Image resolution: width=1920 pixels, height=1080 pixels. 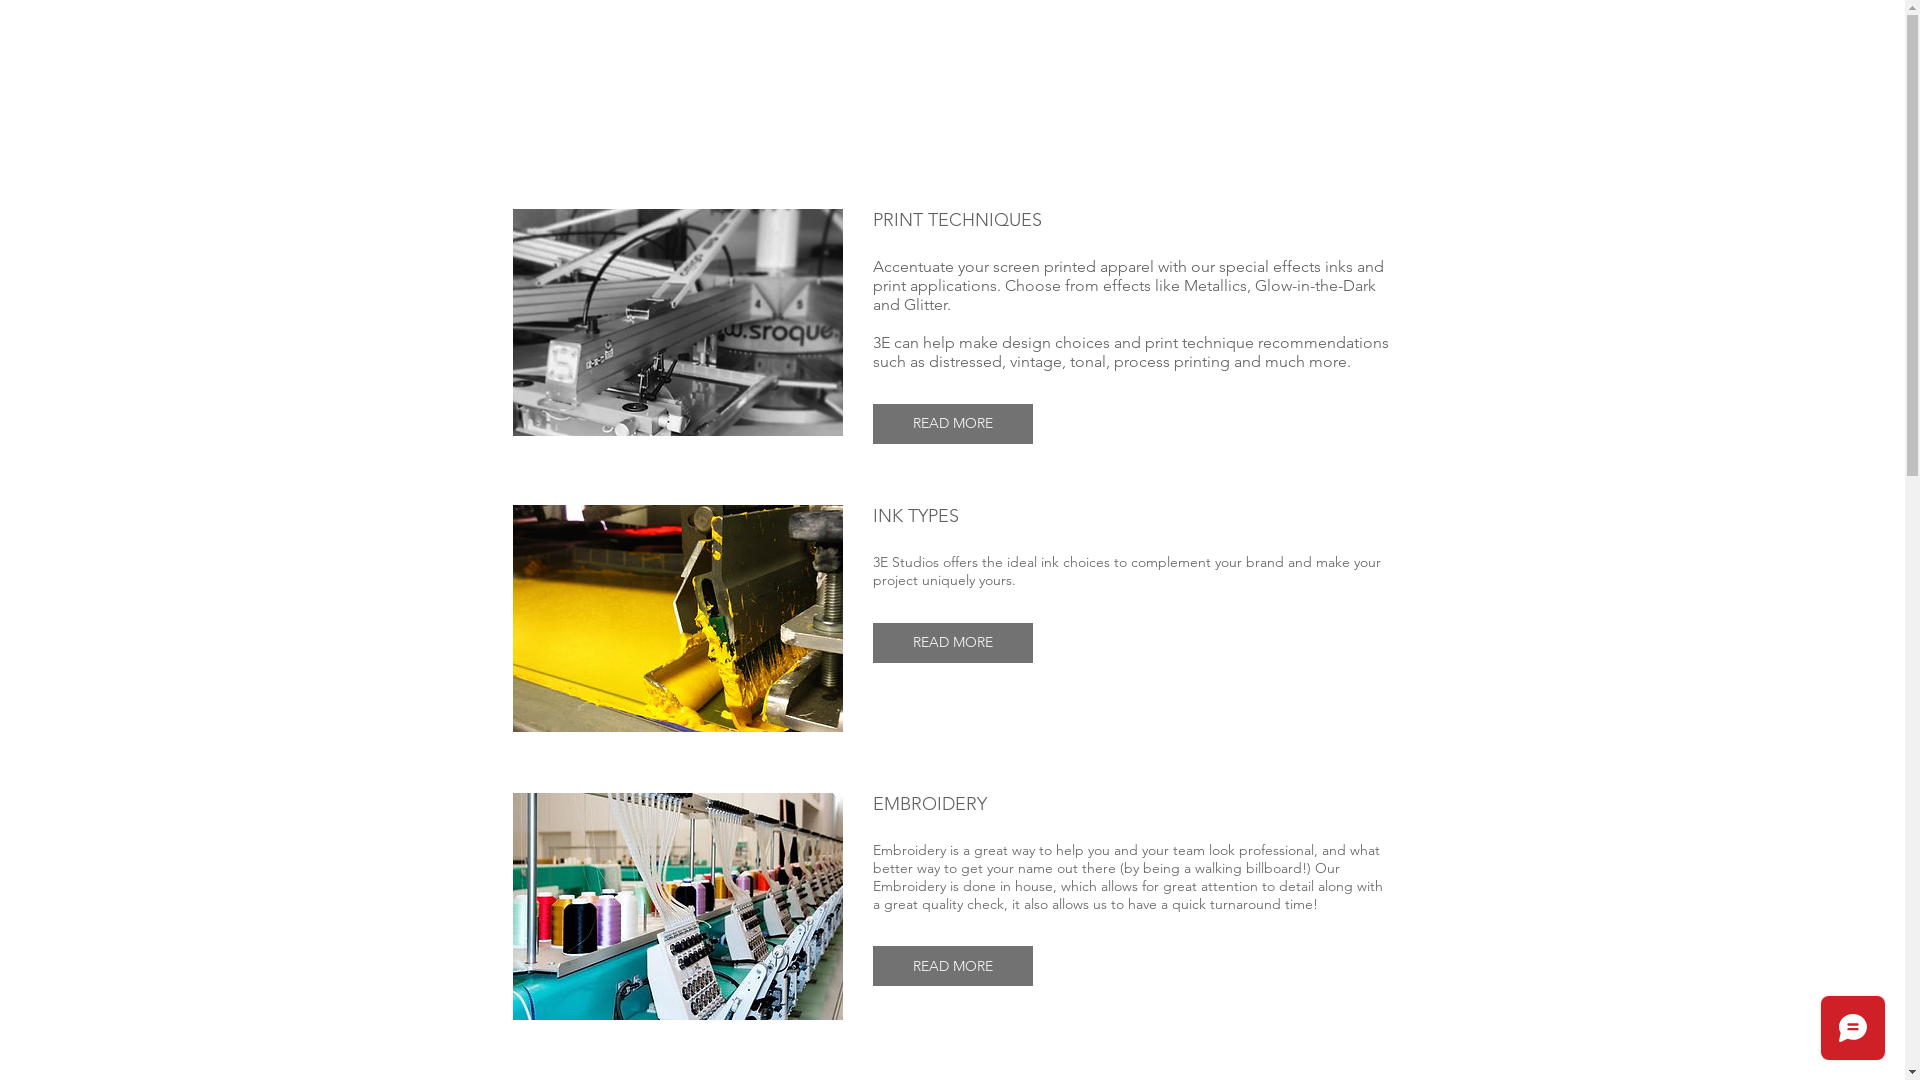 I want to click on EMBROIDERY.jpg, so click(x=677, y=906).